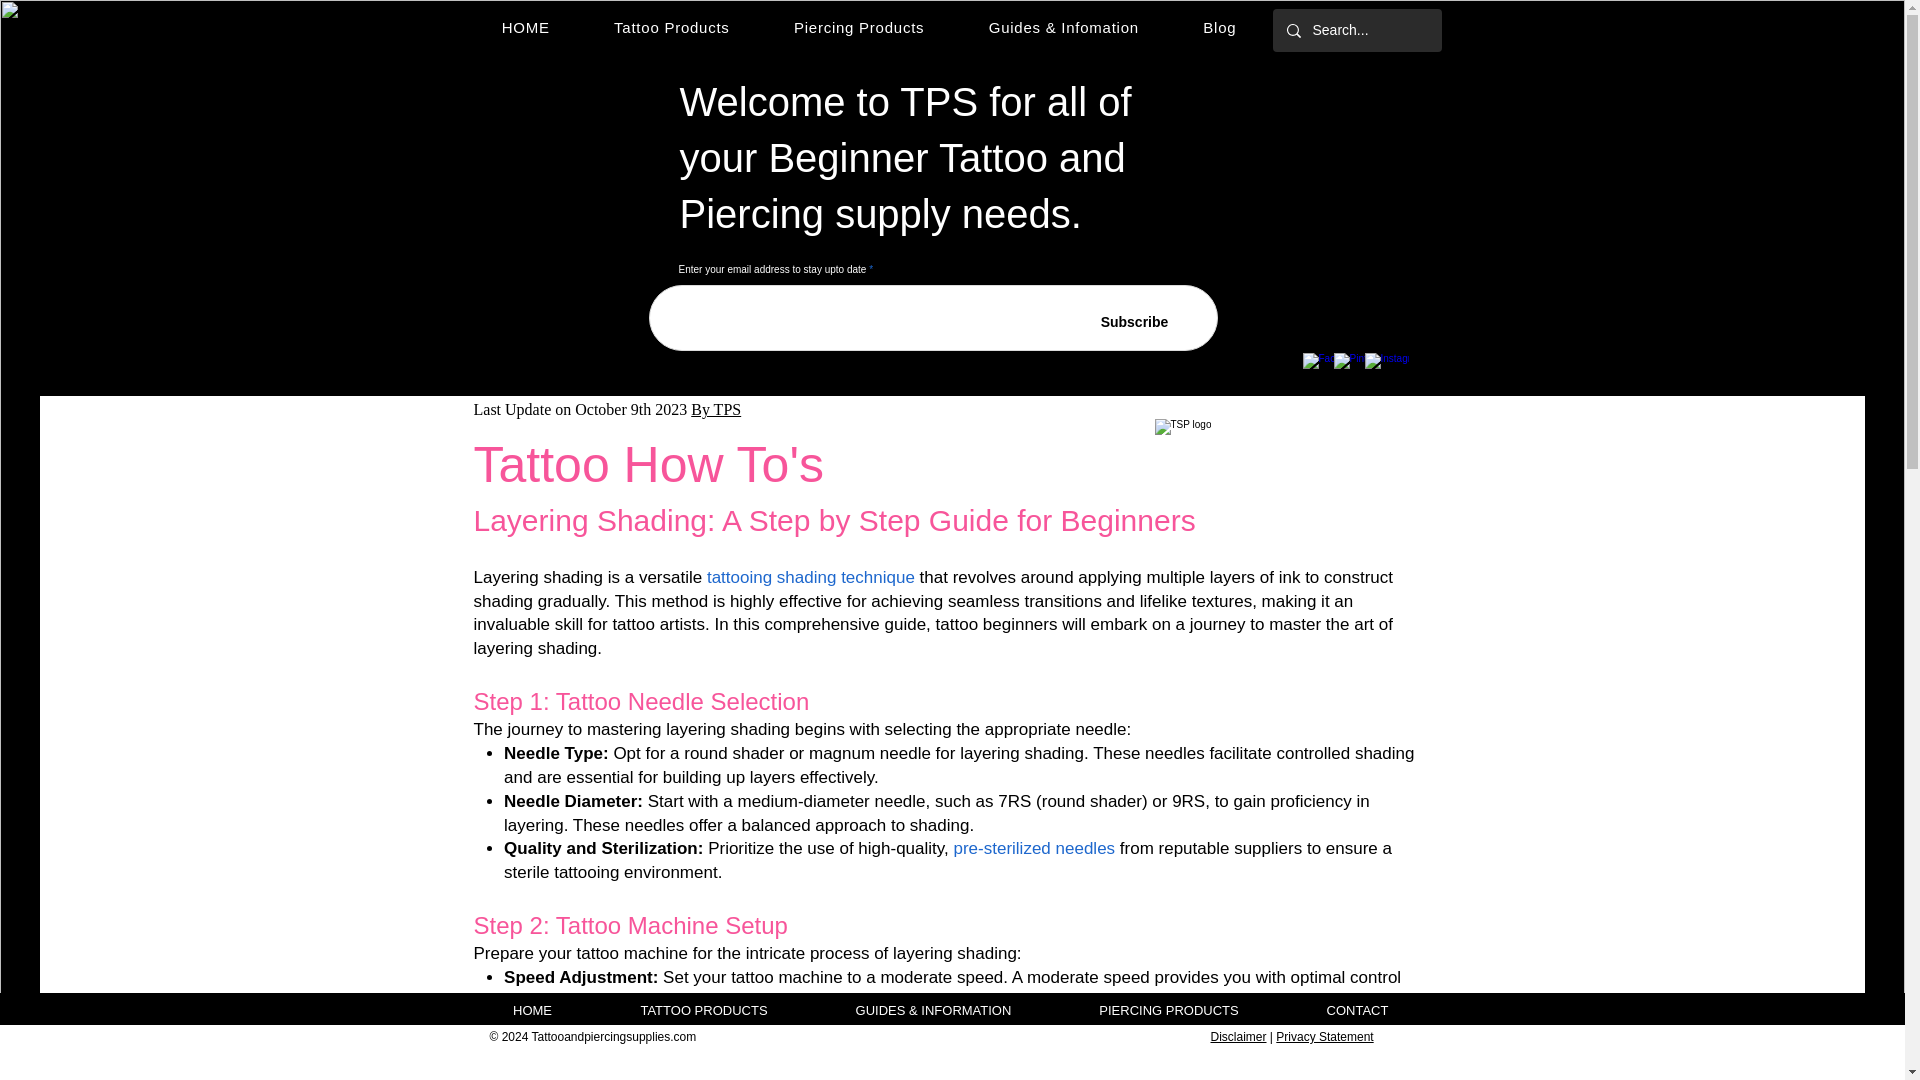  What do you see at coordinates (810, 578) in the screenshot?
I see `tattooing shading technique` at bounding box center [810, 578].